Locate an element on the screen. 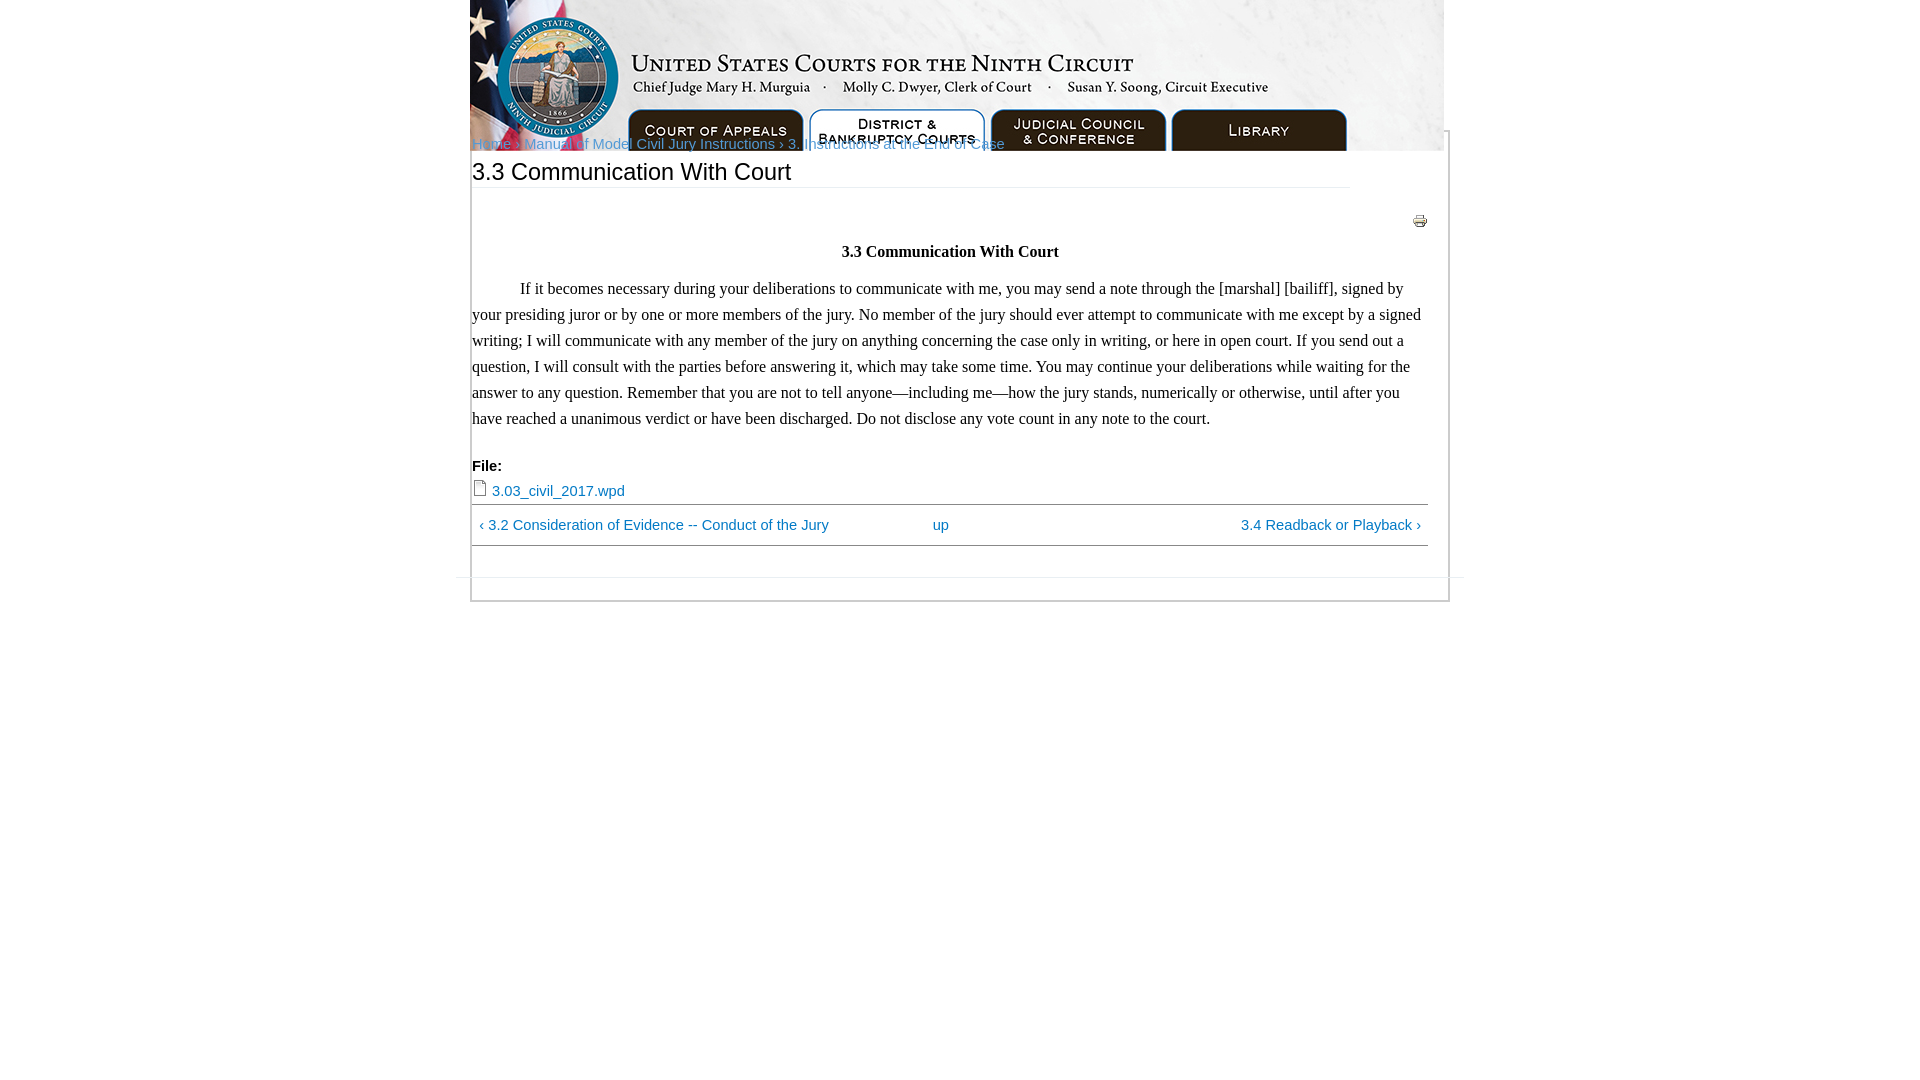  up is located at coordinates (940, 525).